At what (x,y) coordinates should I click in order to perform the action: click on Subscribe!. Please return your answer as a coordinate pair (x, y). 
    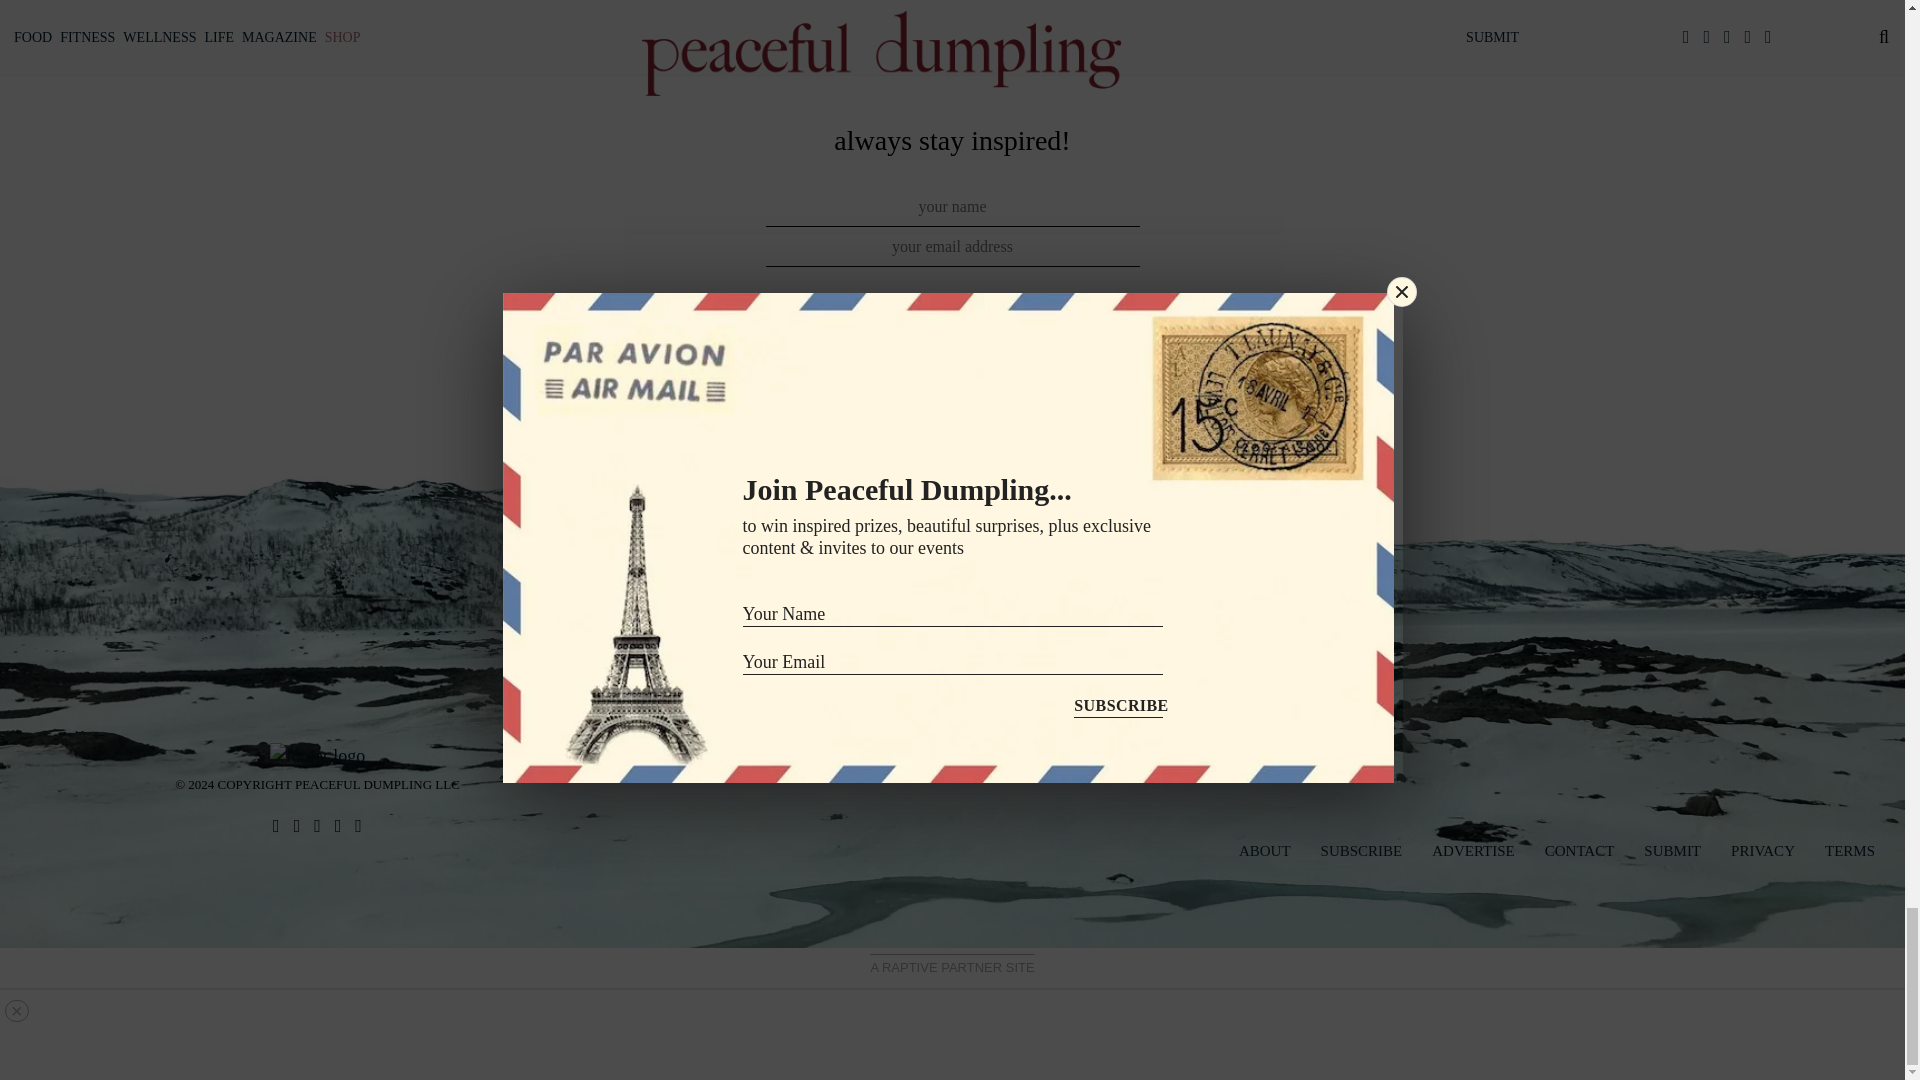
    Looking at the image, I should click on (952, 388).